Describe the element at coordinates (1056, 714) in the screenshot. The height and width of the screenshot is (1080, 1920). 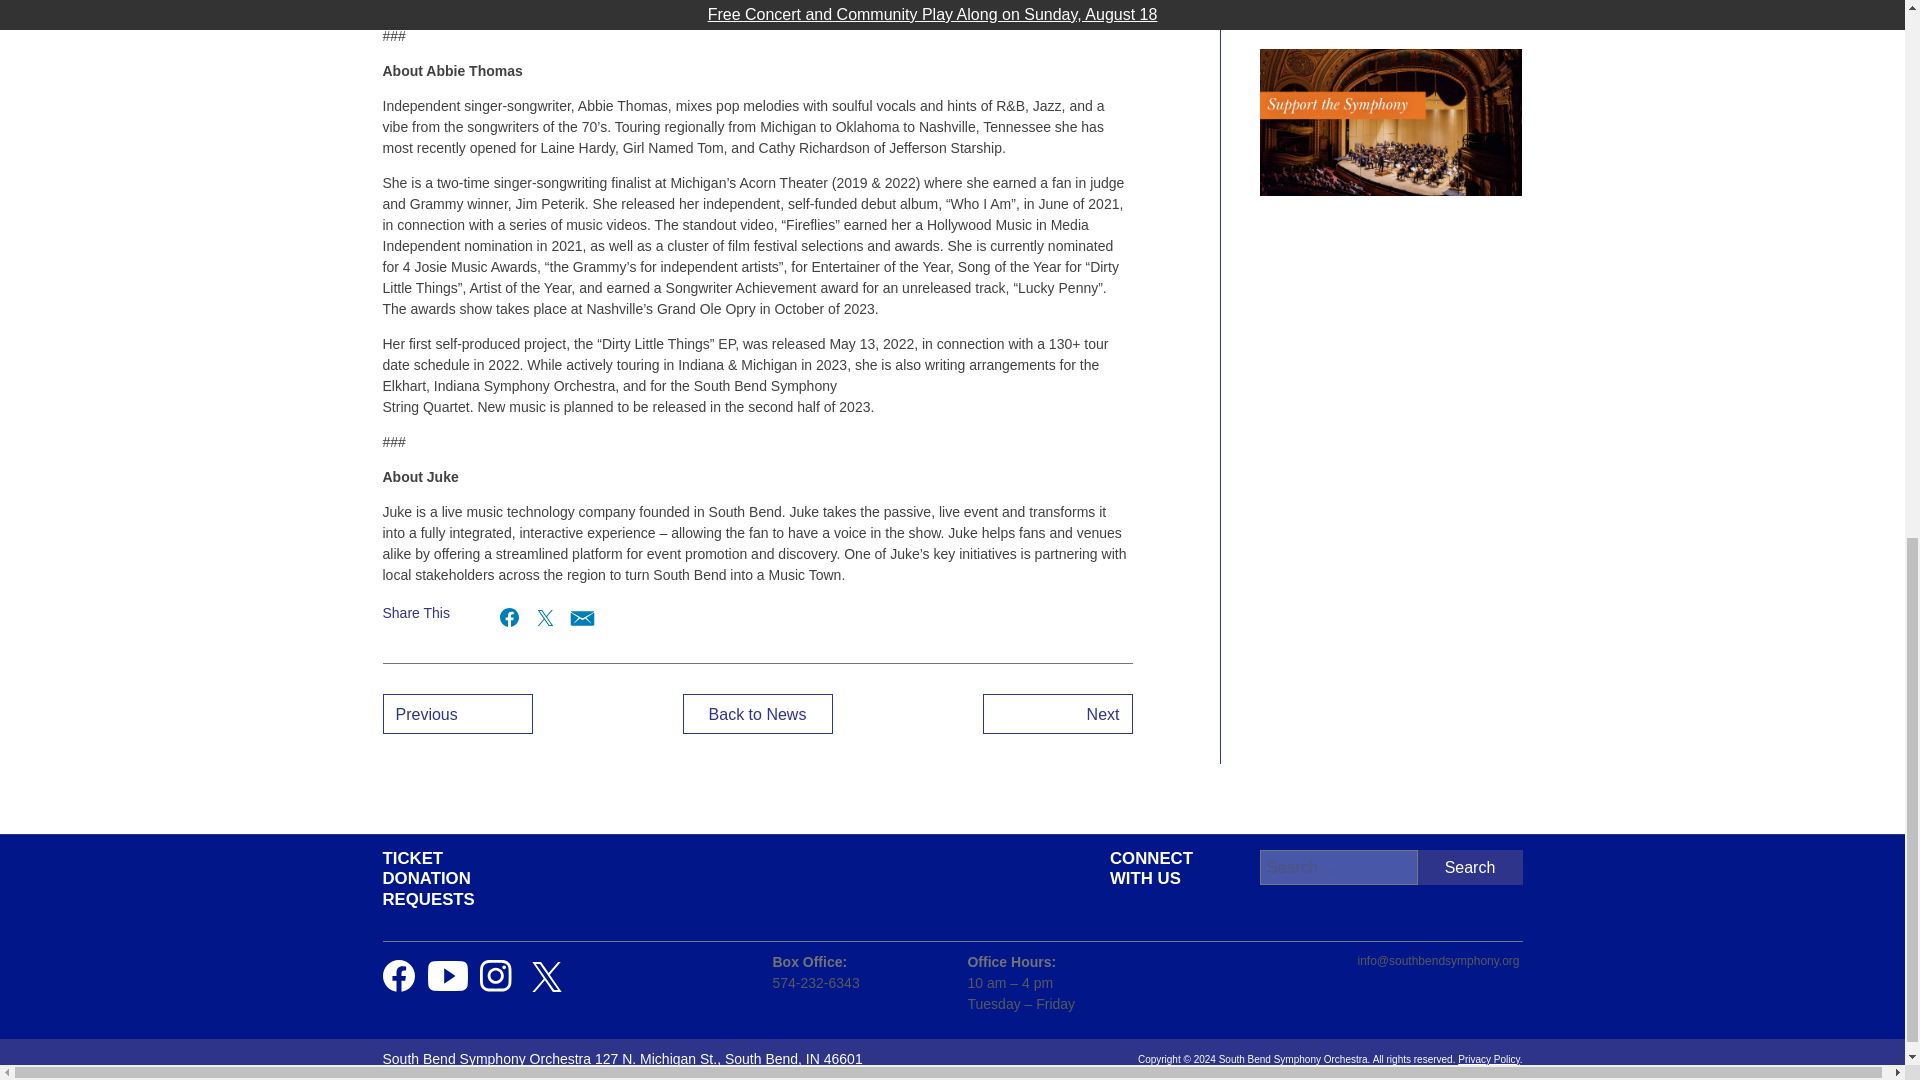
I see `Next` at that location.